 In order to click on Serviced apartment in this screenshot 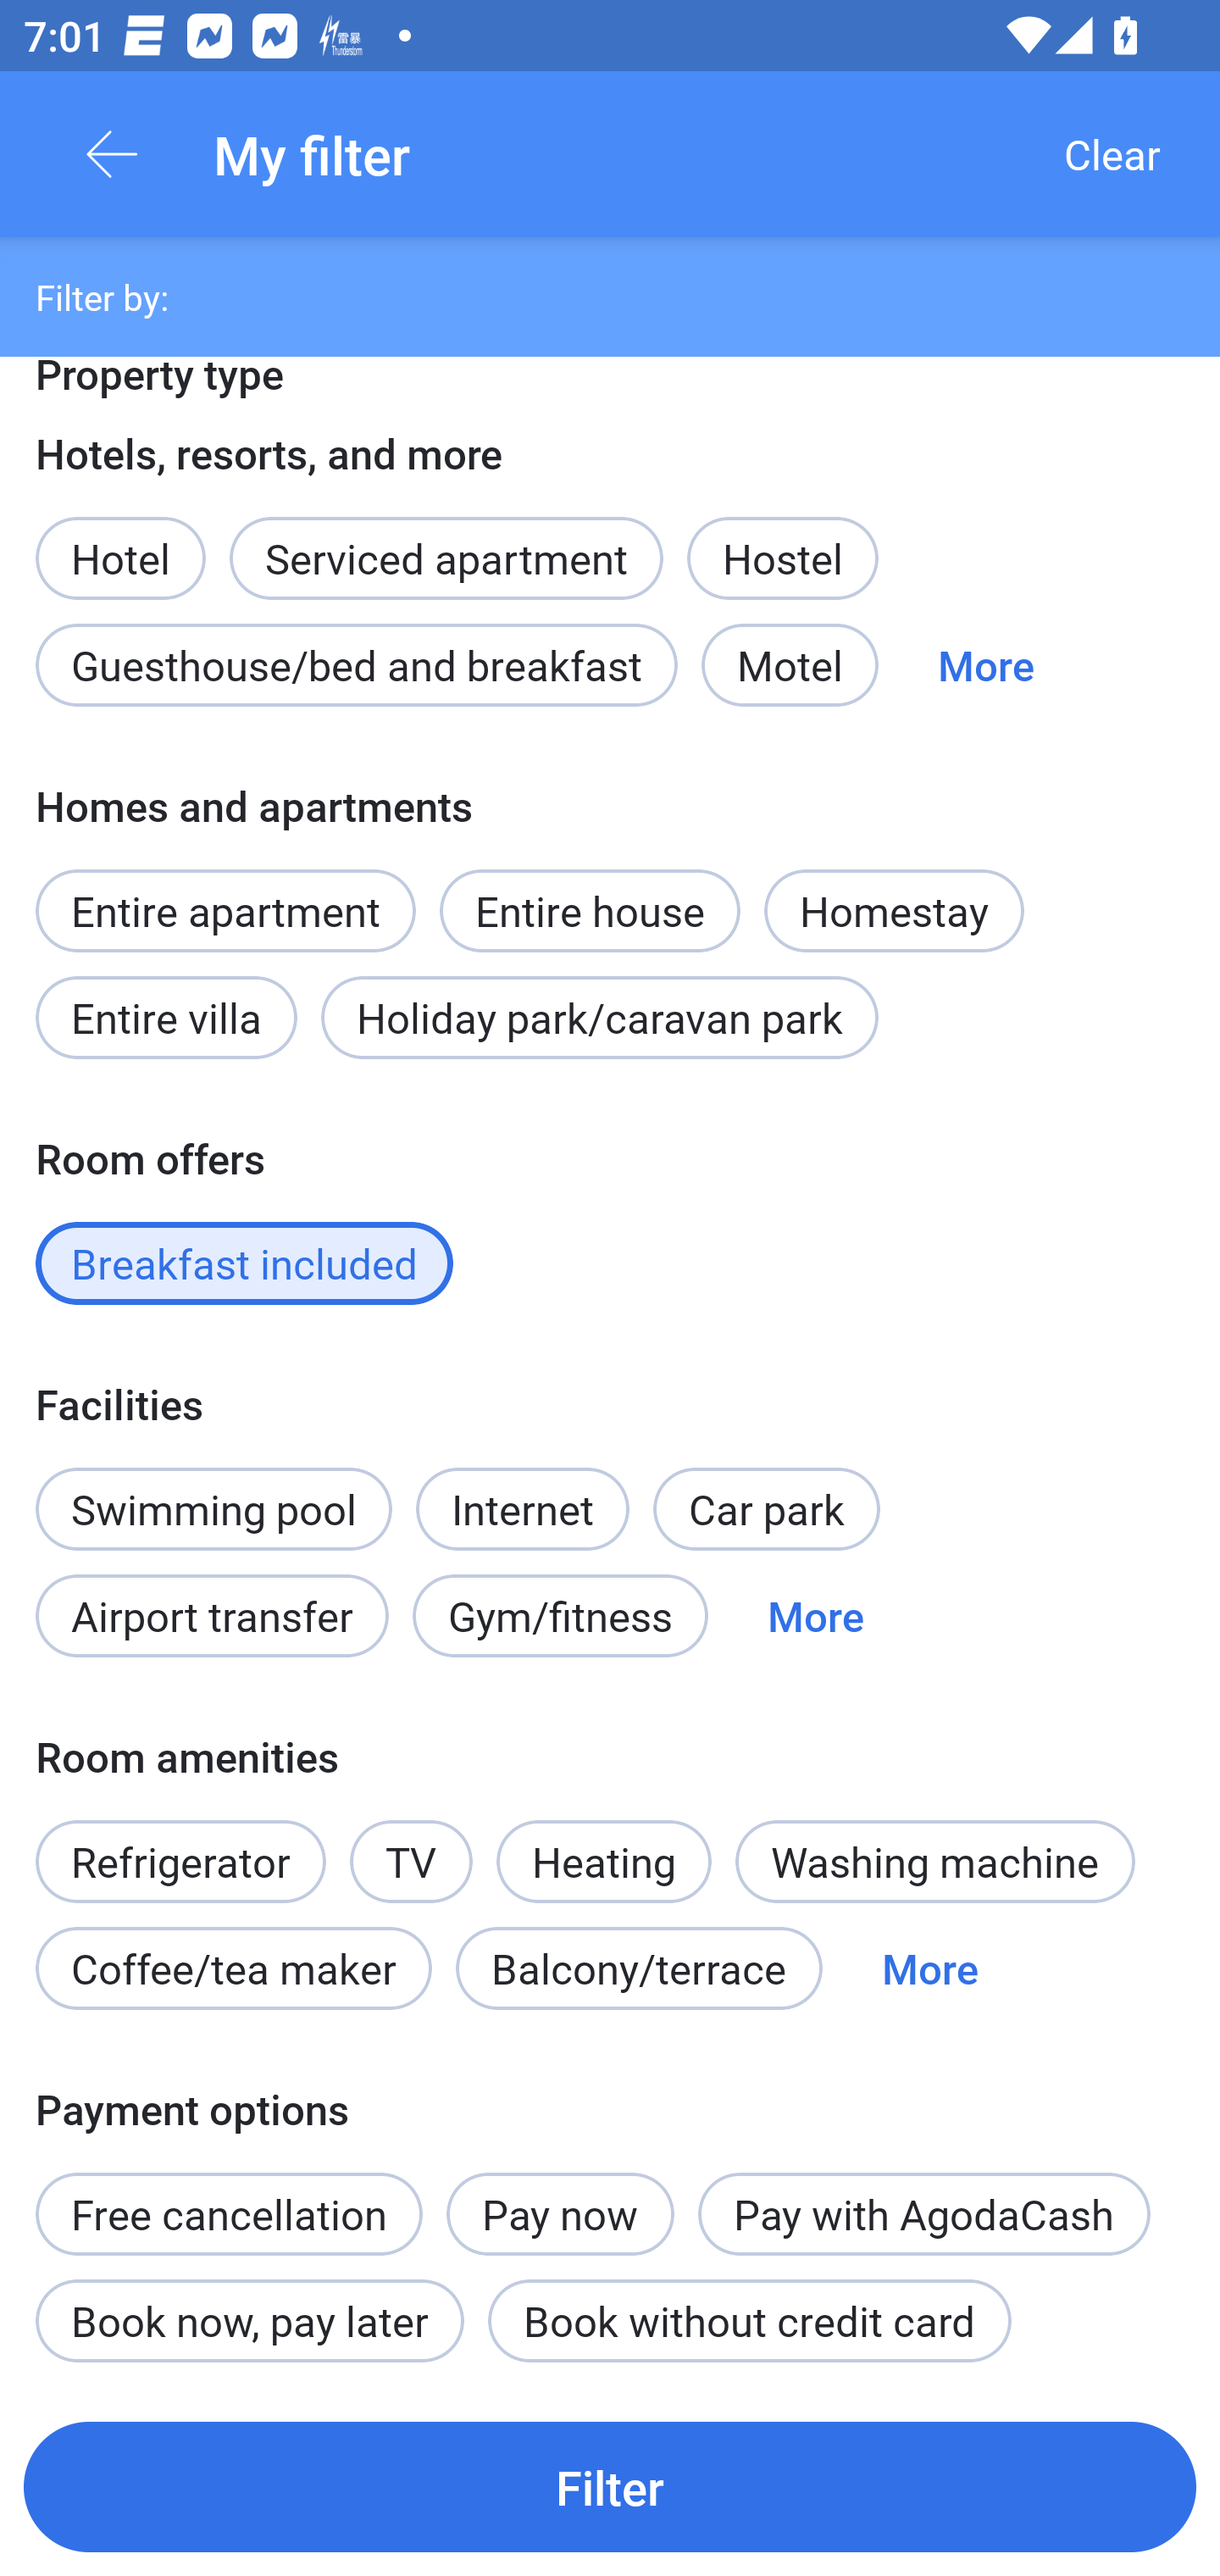, I will do `click(446, 541)`.